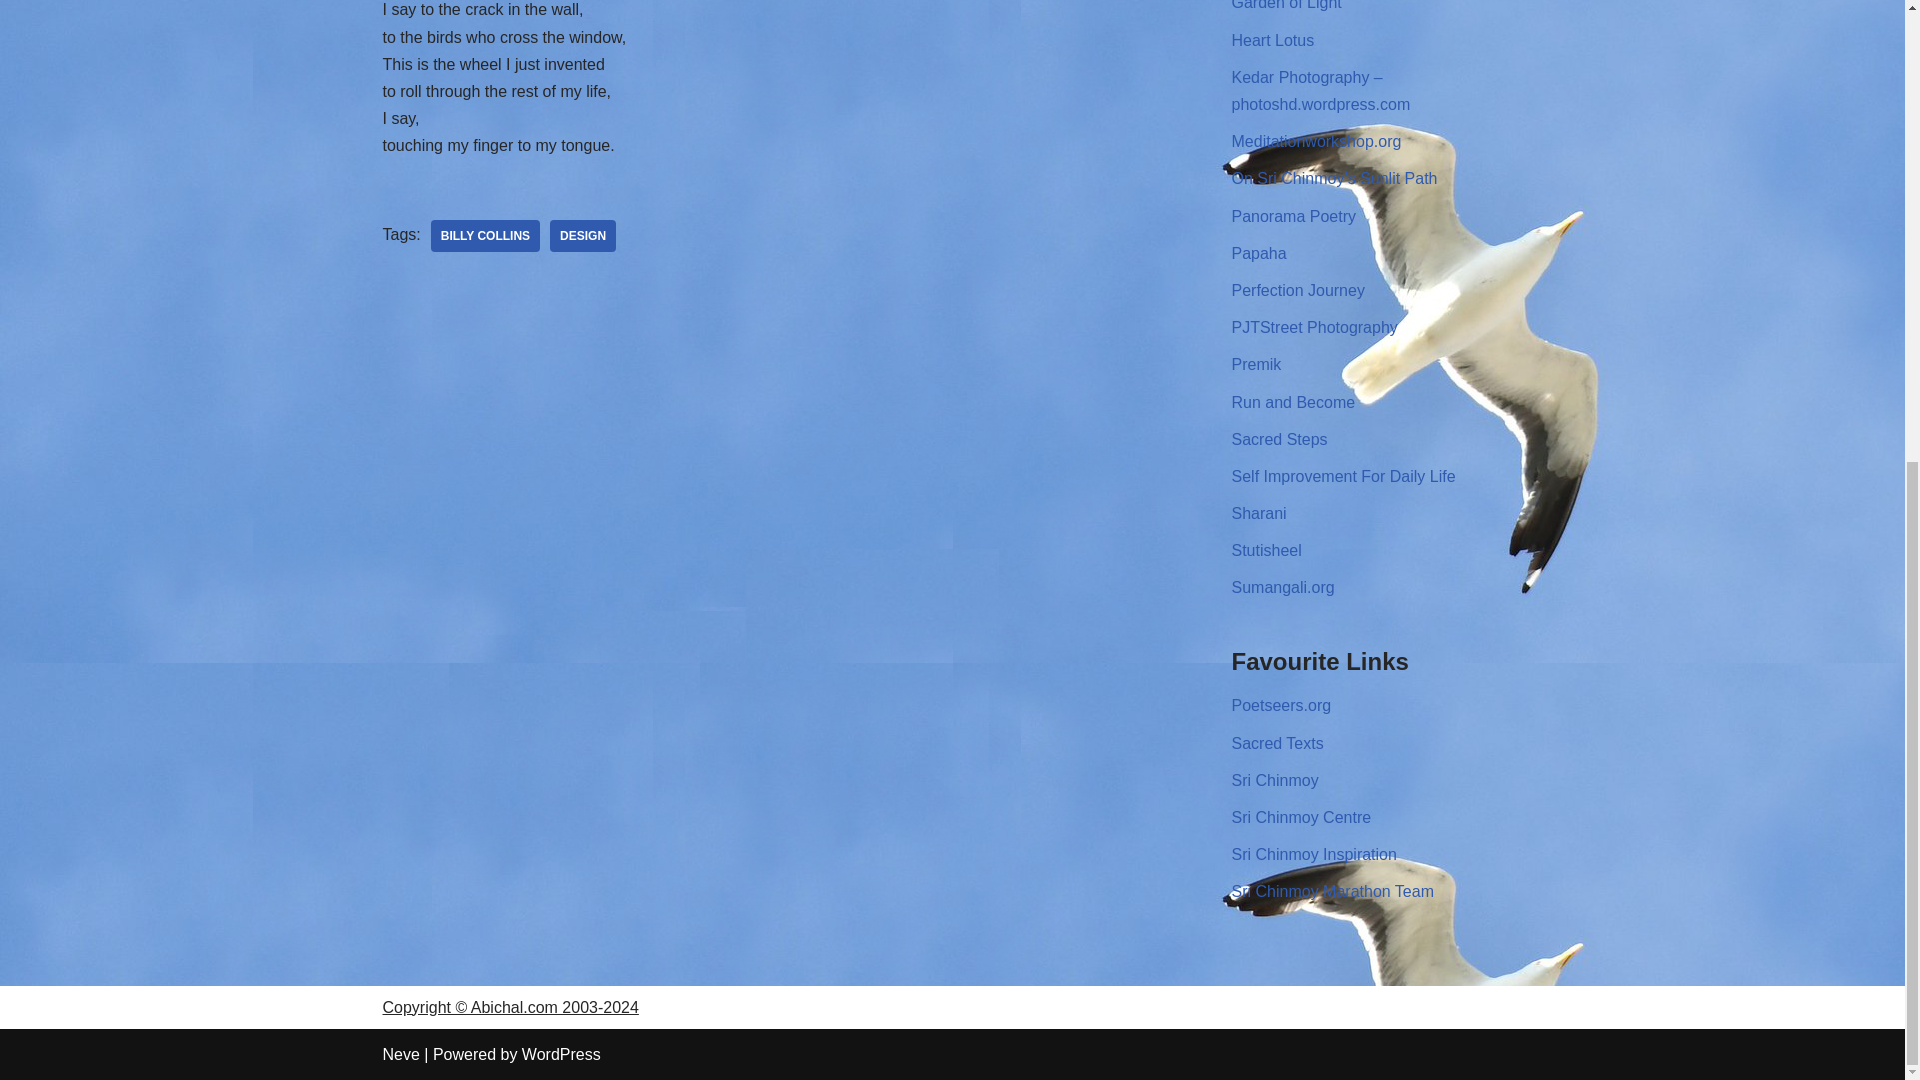 The height and width of the screenshot is (1080, 1920). What do you see at coordinates (1287, 5) in the screenshot?
I see `Chain of gift shops in Ottawa, Canada` at bounding box center [1287, 5].